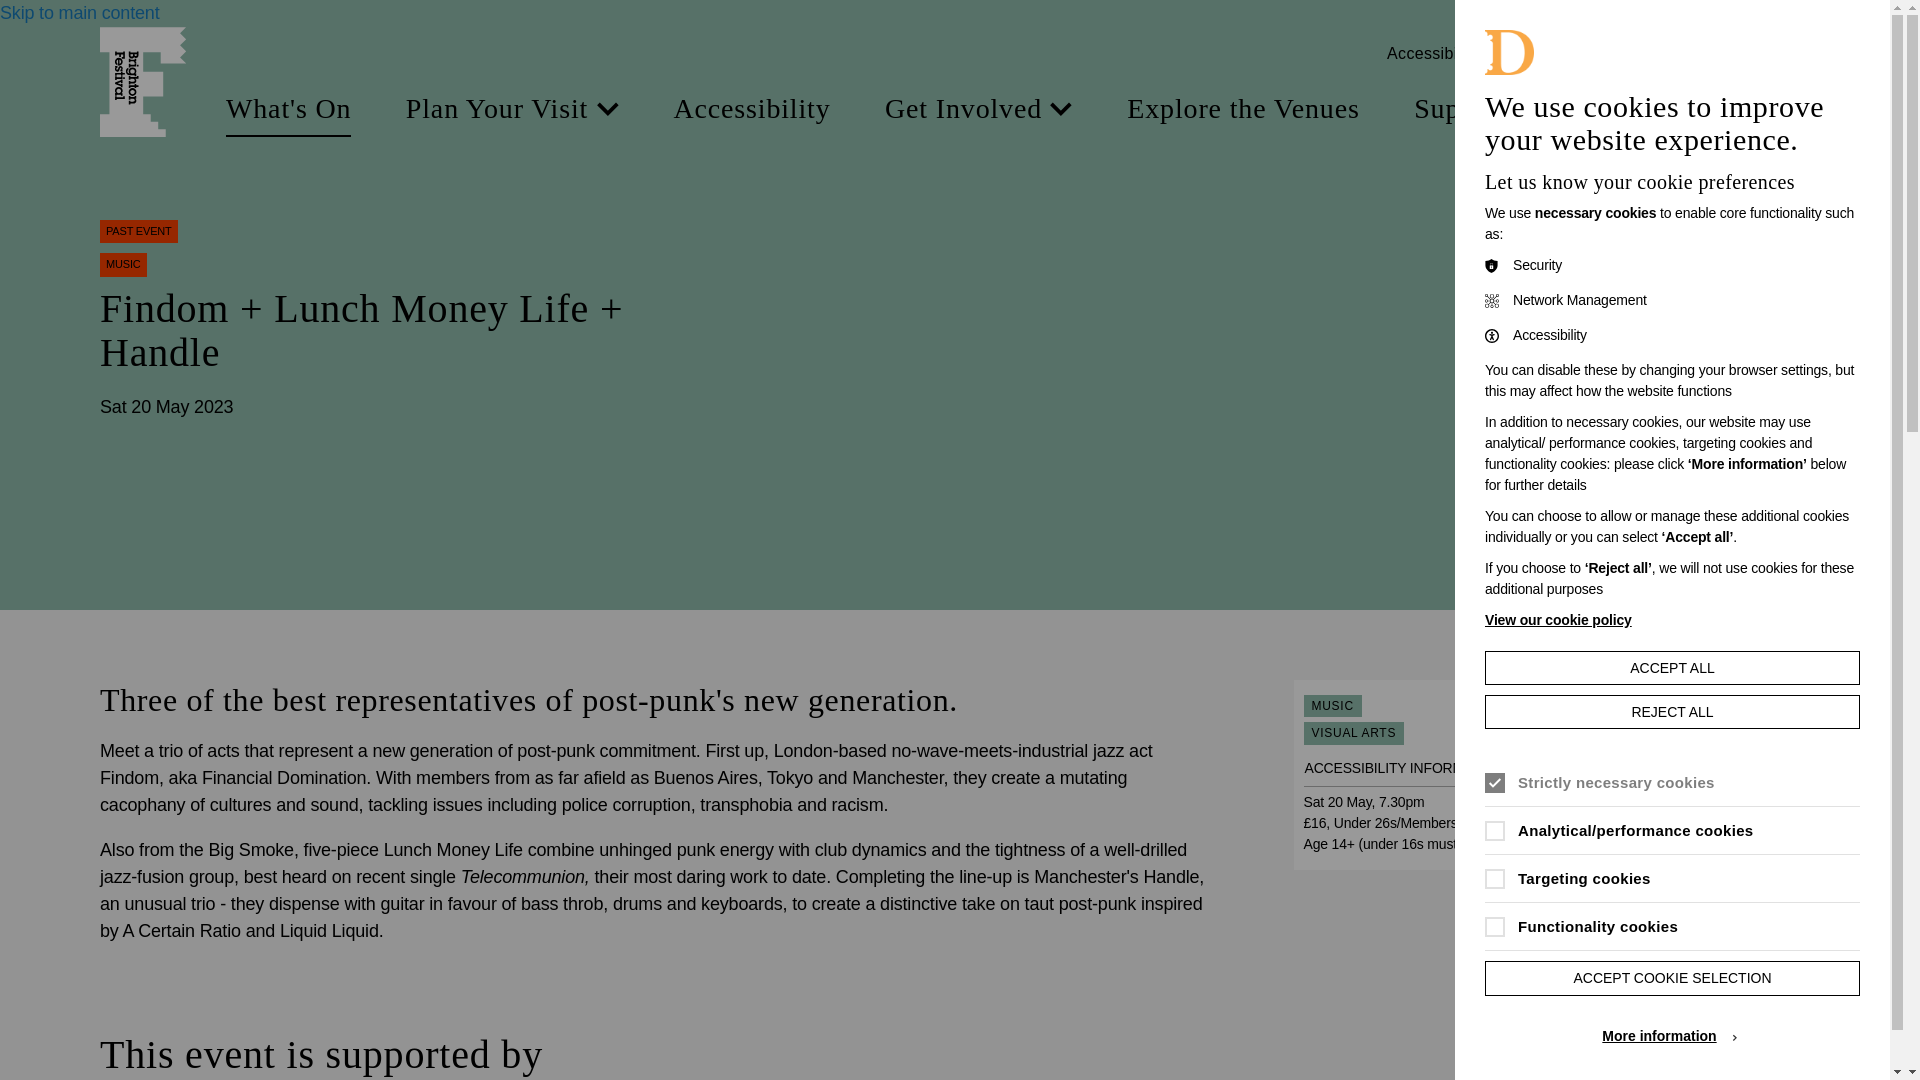 The height and width of the screenshot is (1080, 1920). What do you see at coordinates (1761, 54) in the screenshot?
I see `Search` at bounding box center [1761, 54].